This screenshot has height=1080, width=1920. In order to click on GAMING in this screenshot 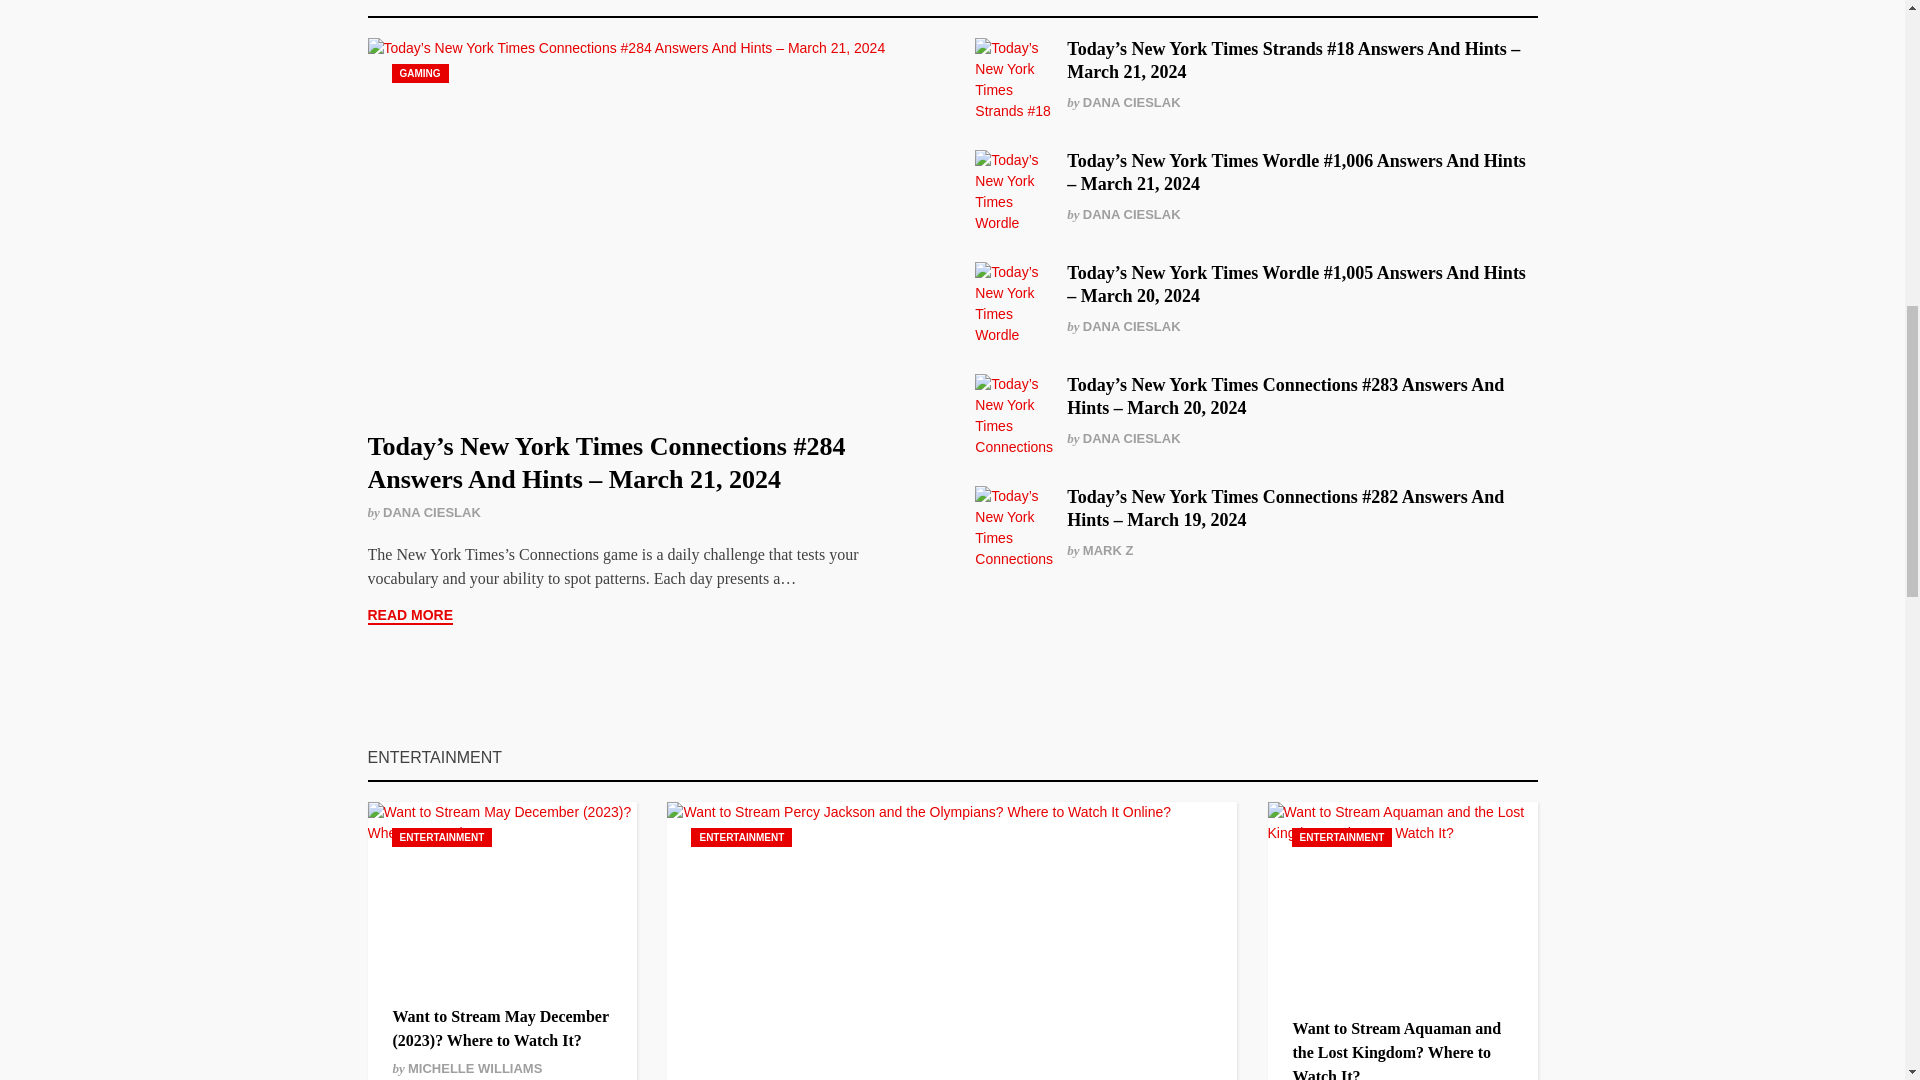, I will do `click(420, 73)`.